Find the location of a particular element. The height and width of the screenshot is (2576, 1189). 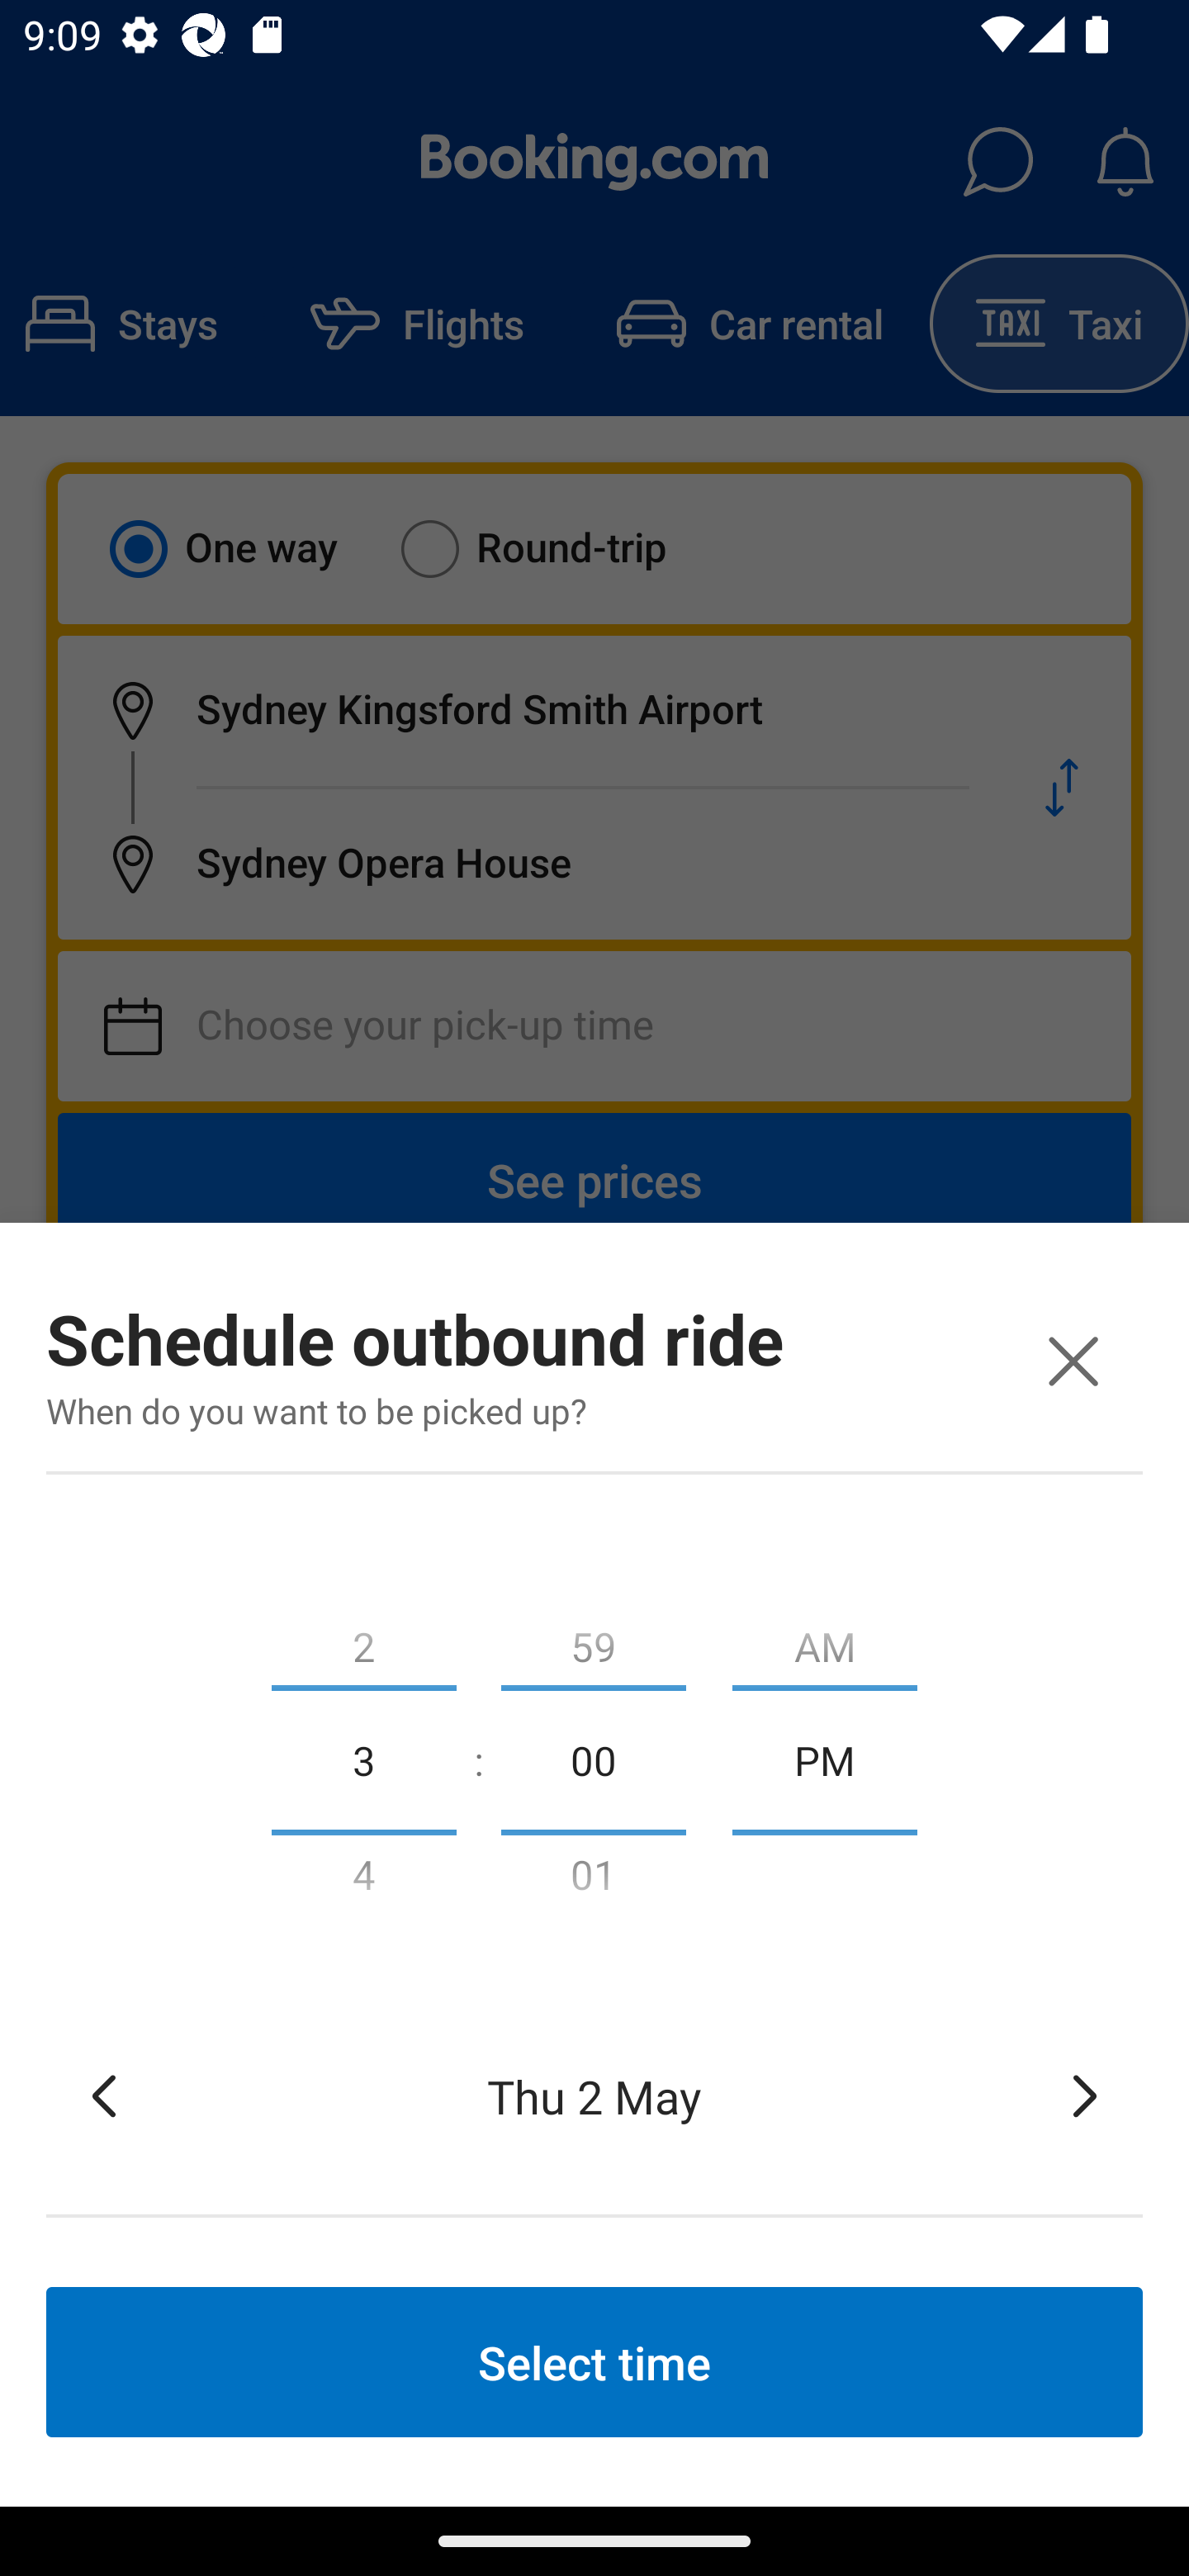

3 is located at coordinates (363, 1759).